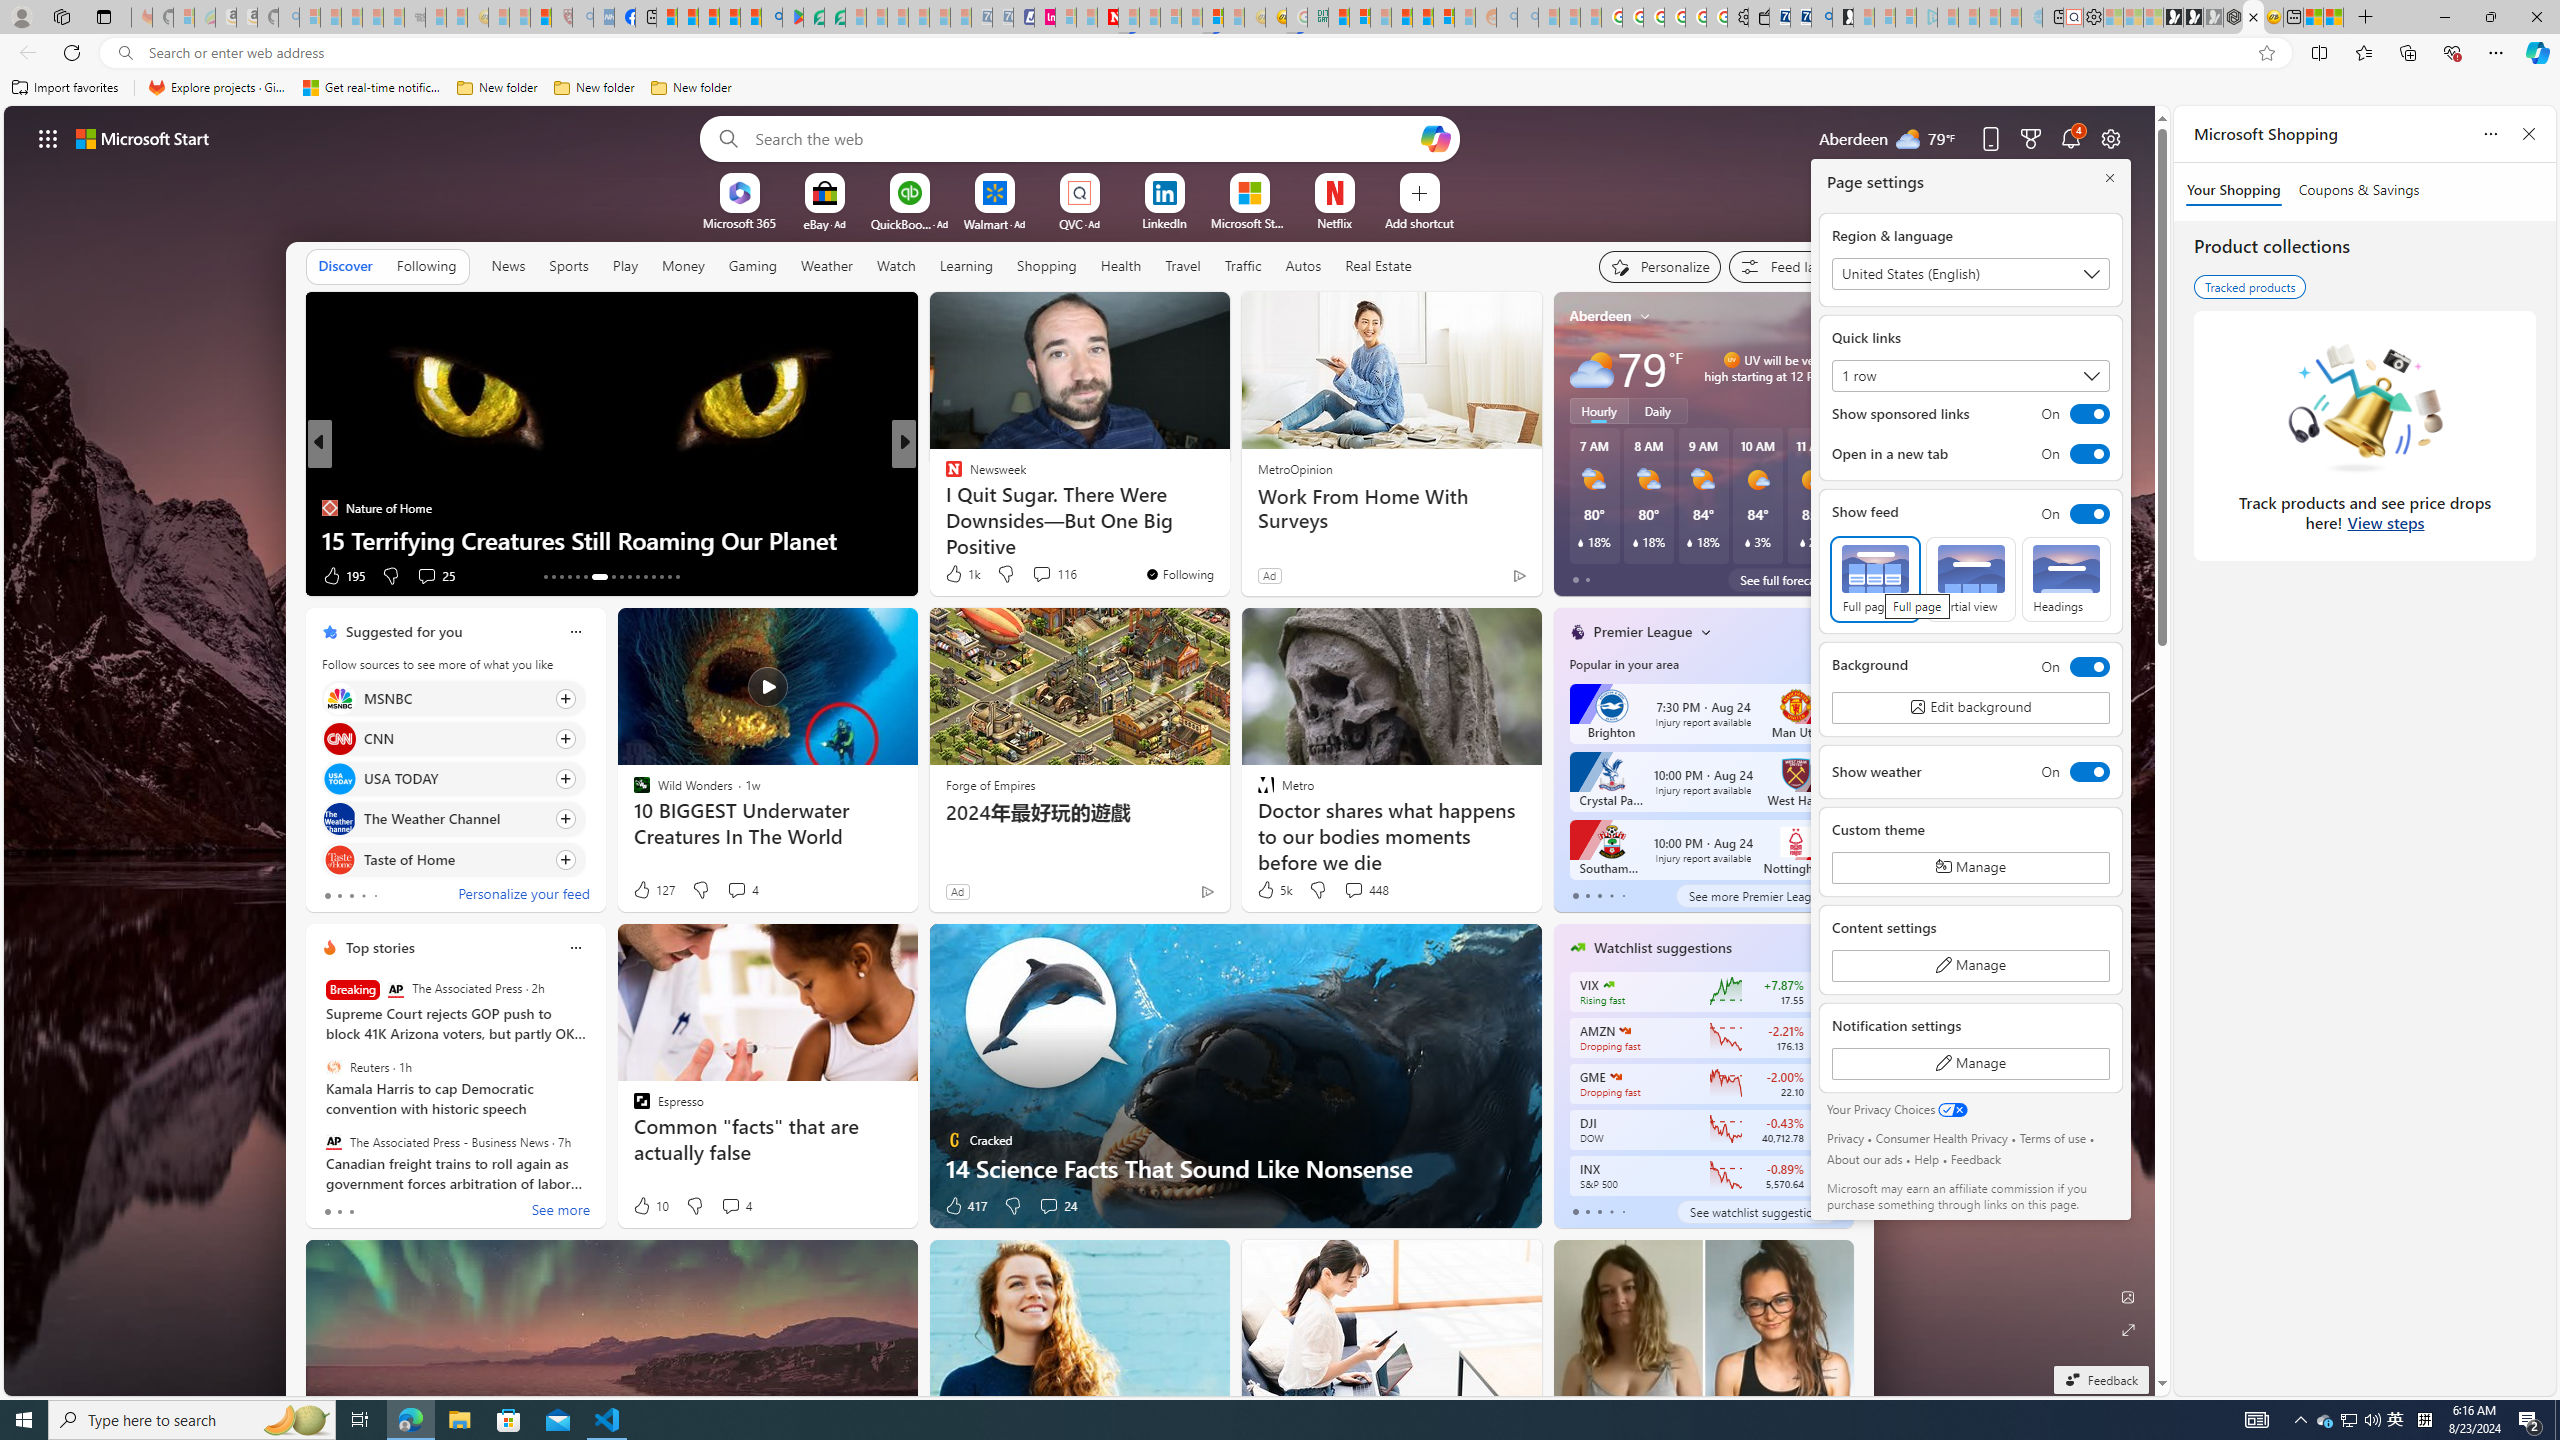 Image resolution: width=2560 pixels, height=1440 pixels. I want to click on MetroOpinion, so click(1294, 468).